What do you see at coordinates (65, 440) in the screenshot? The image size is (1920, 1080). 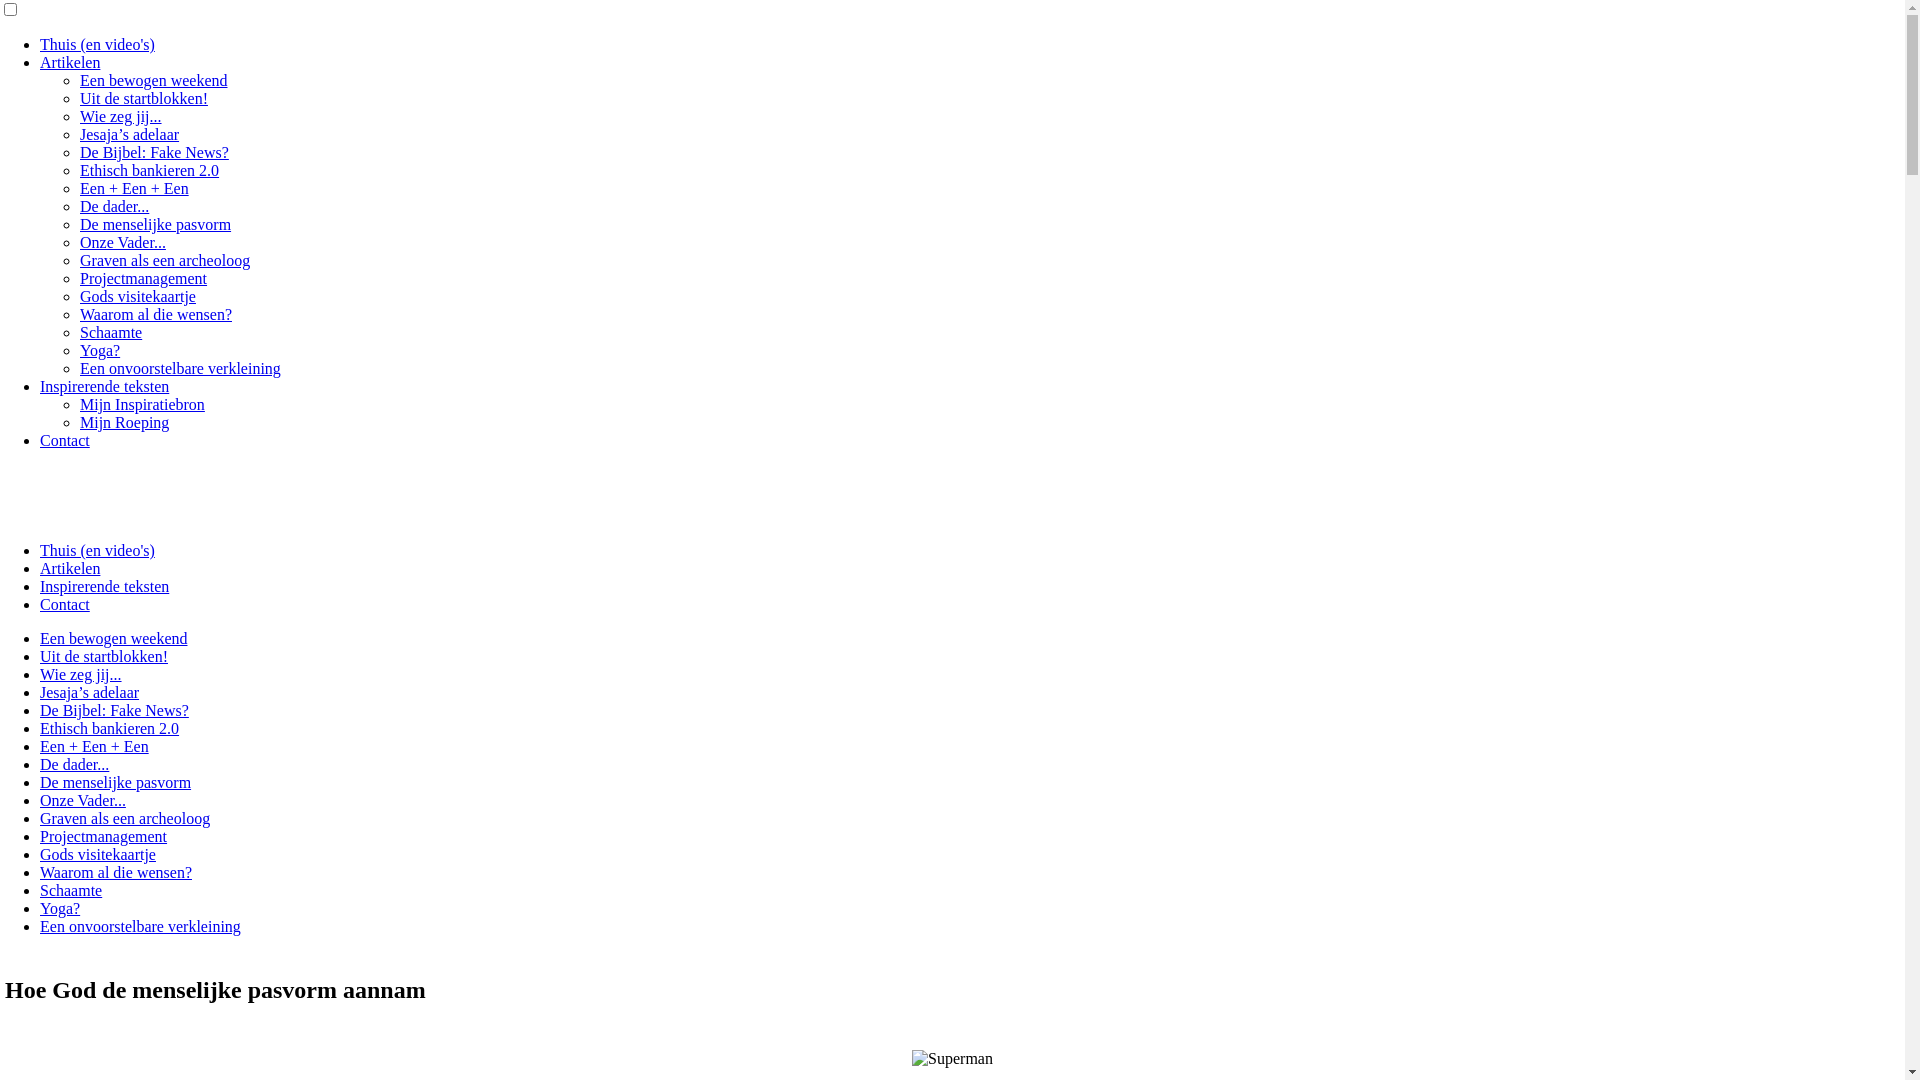 I see `Contact` at bounding box center [65, 440].